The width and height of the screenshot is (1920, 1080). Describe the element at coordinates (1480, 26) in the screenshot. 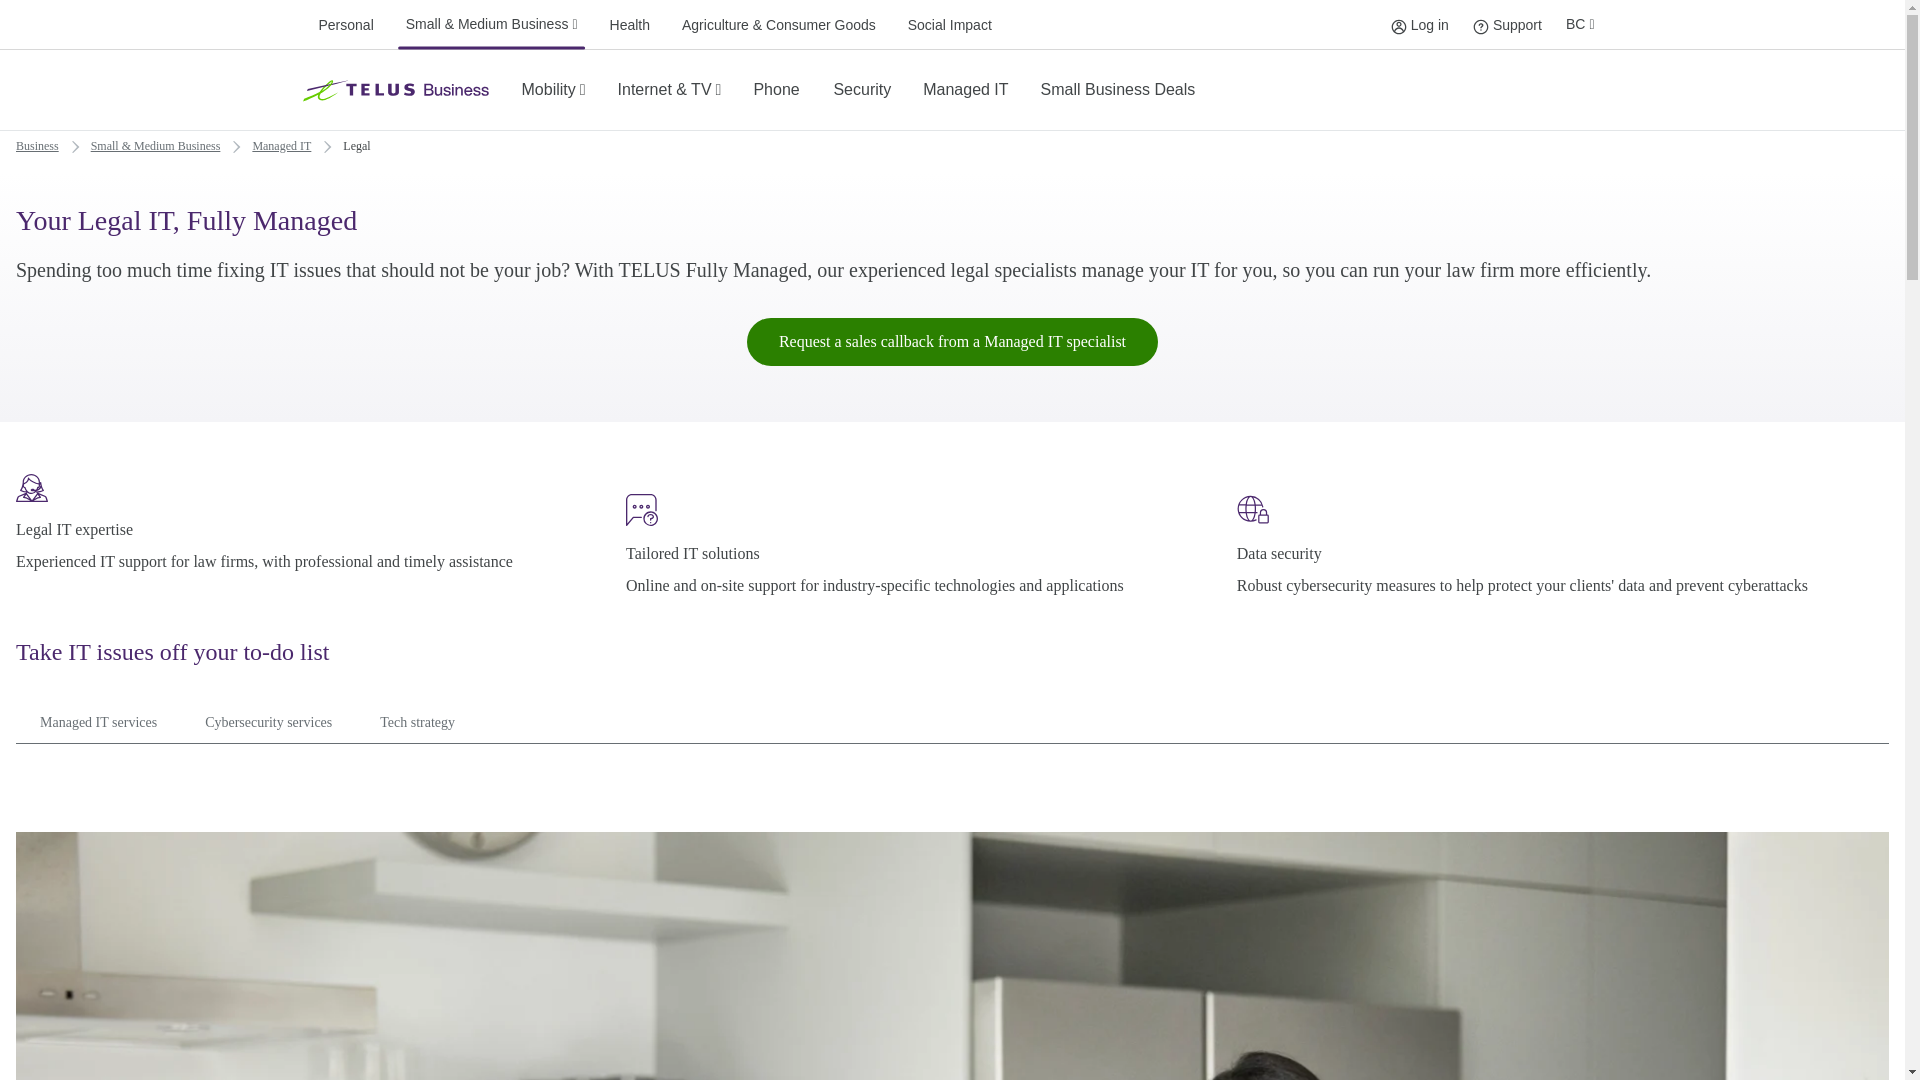

I see `Support` at that location.